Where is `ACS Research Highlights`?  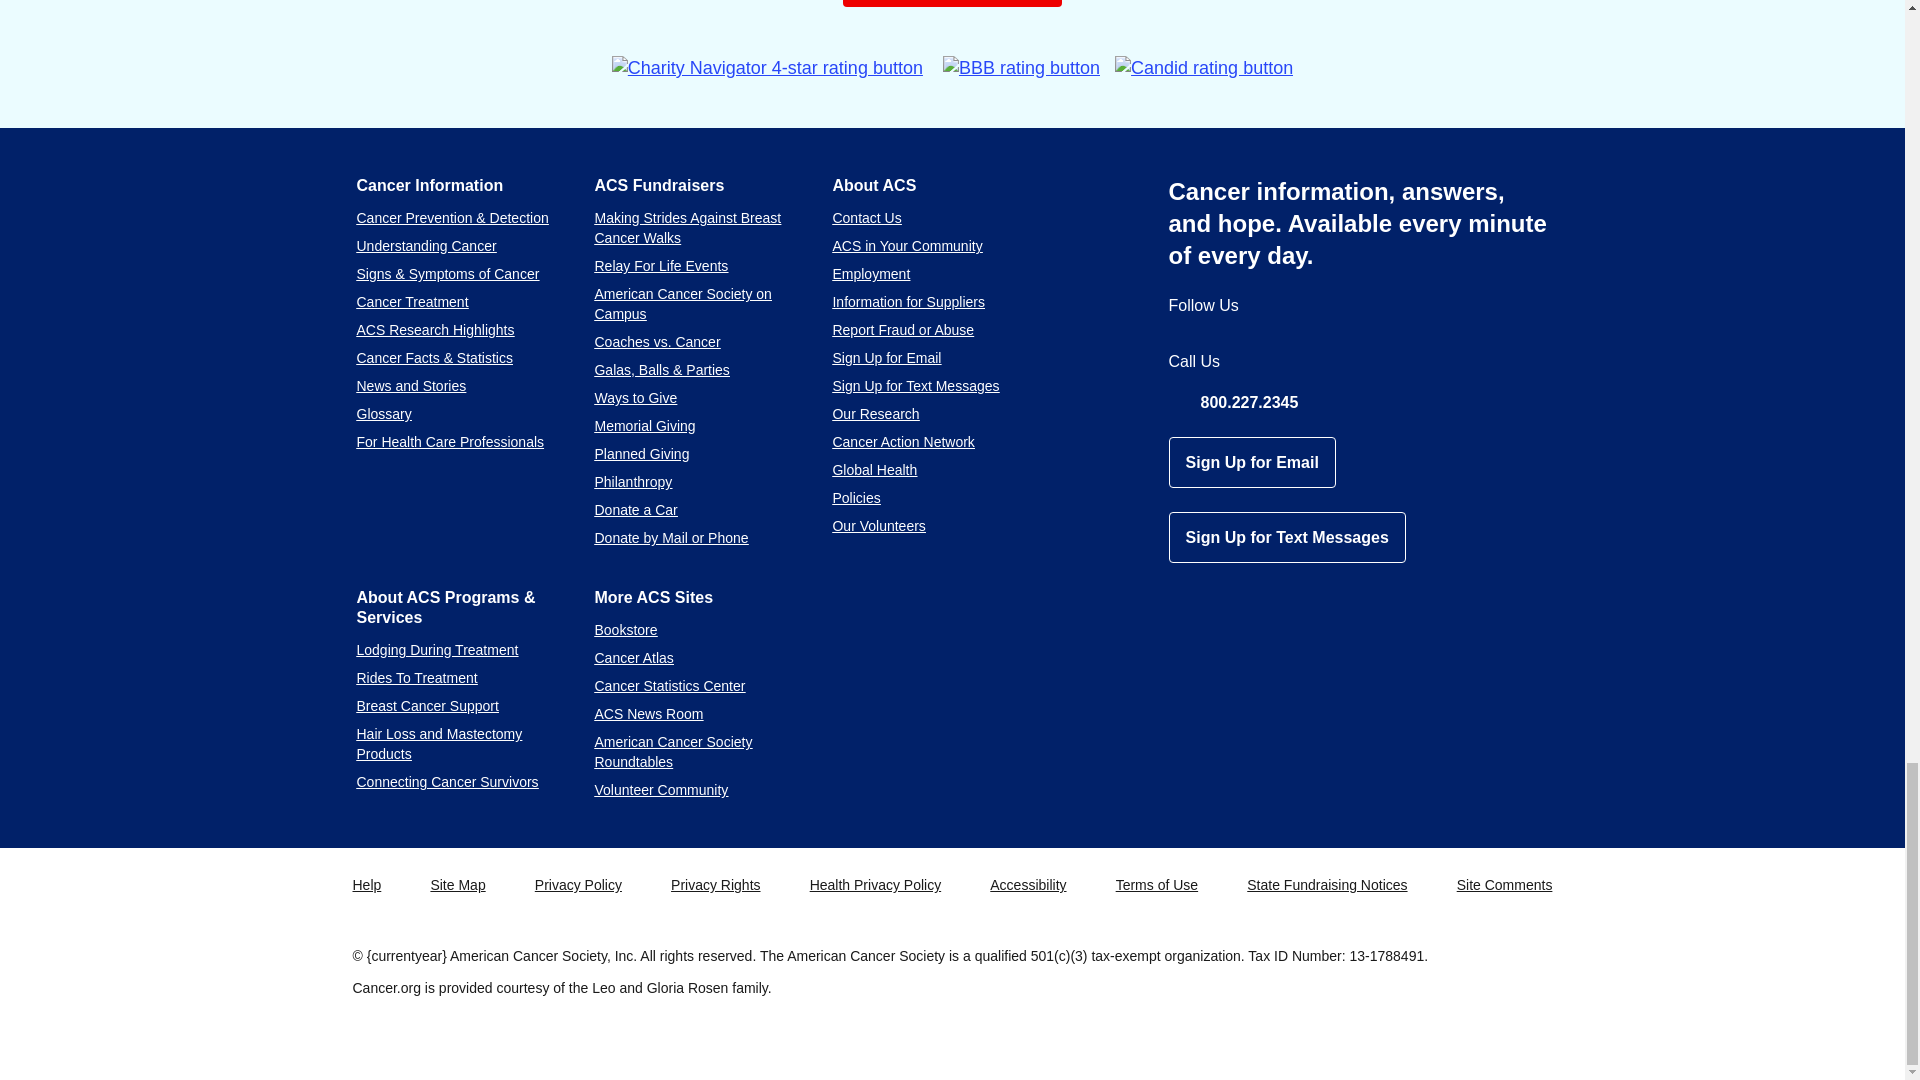
ACS Research Highlights is located at coordinates (434, 330).